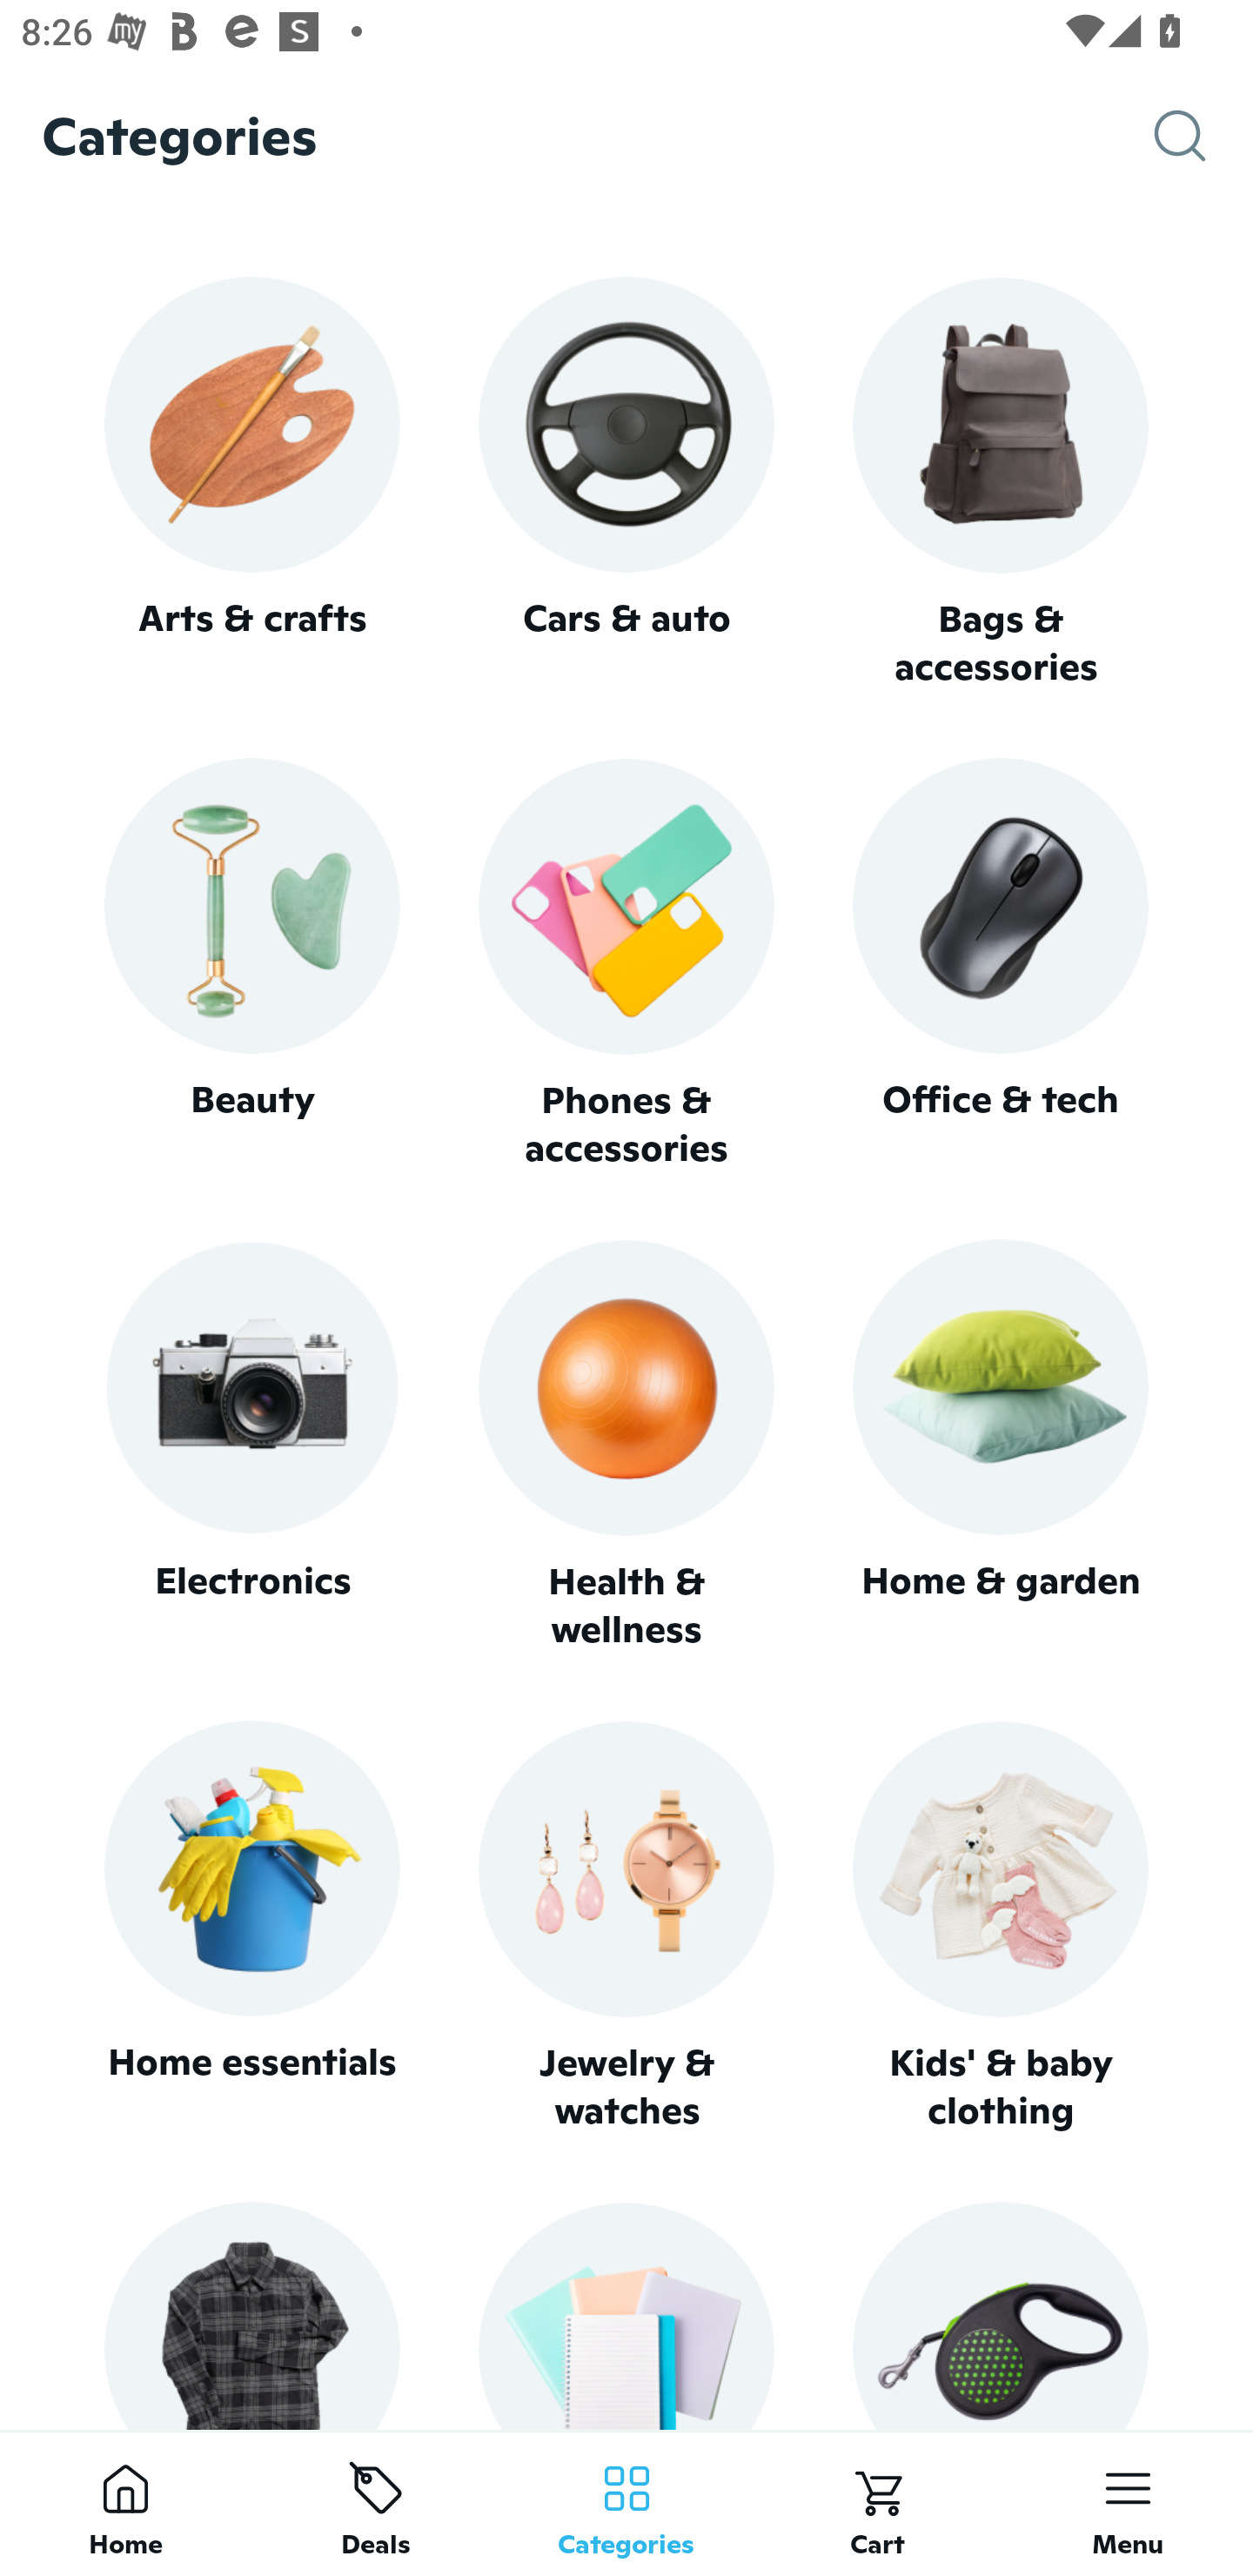 The height and width of the screenshot is (2576, 1253). I want to click on Home & garden, so click(1001, 1446).